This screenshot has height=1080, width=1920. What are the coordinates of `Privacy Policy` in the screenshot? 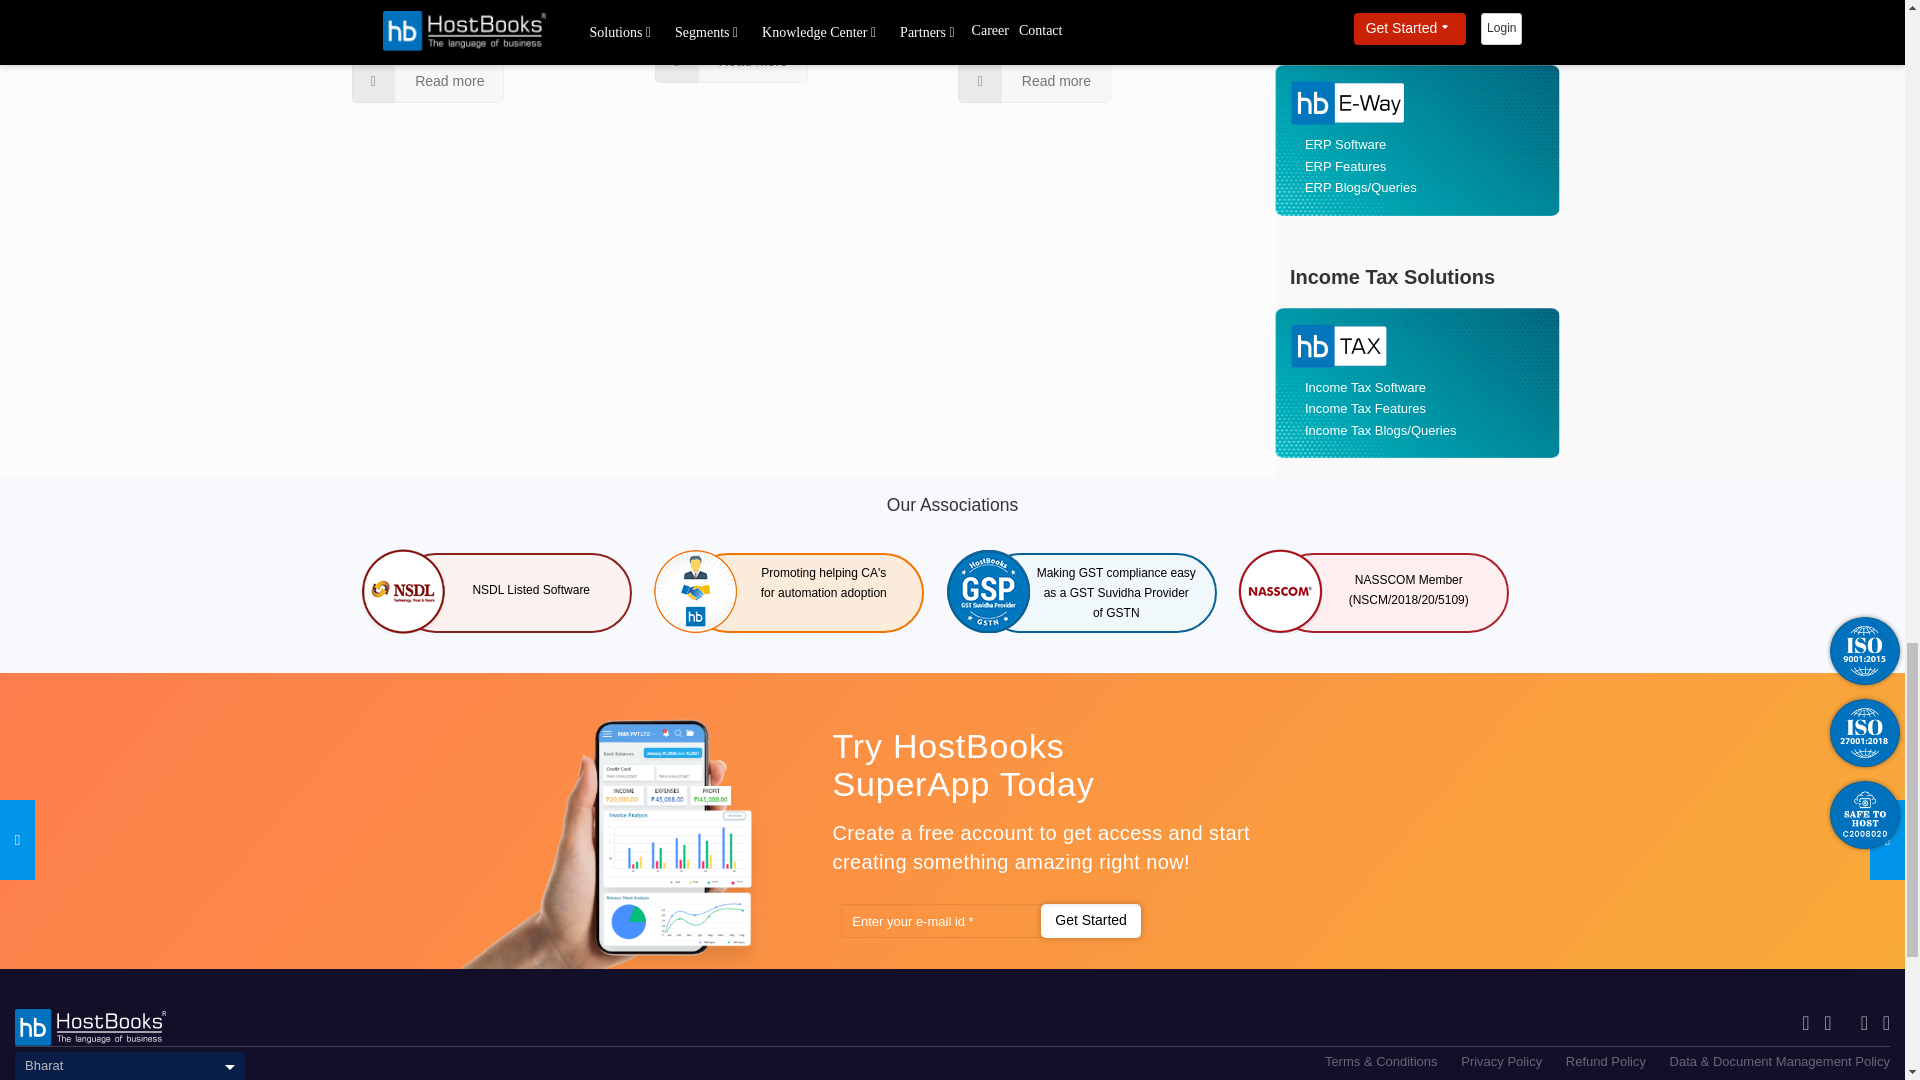 It's located at (1501, 1062).